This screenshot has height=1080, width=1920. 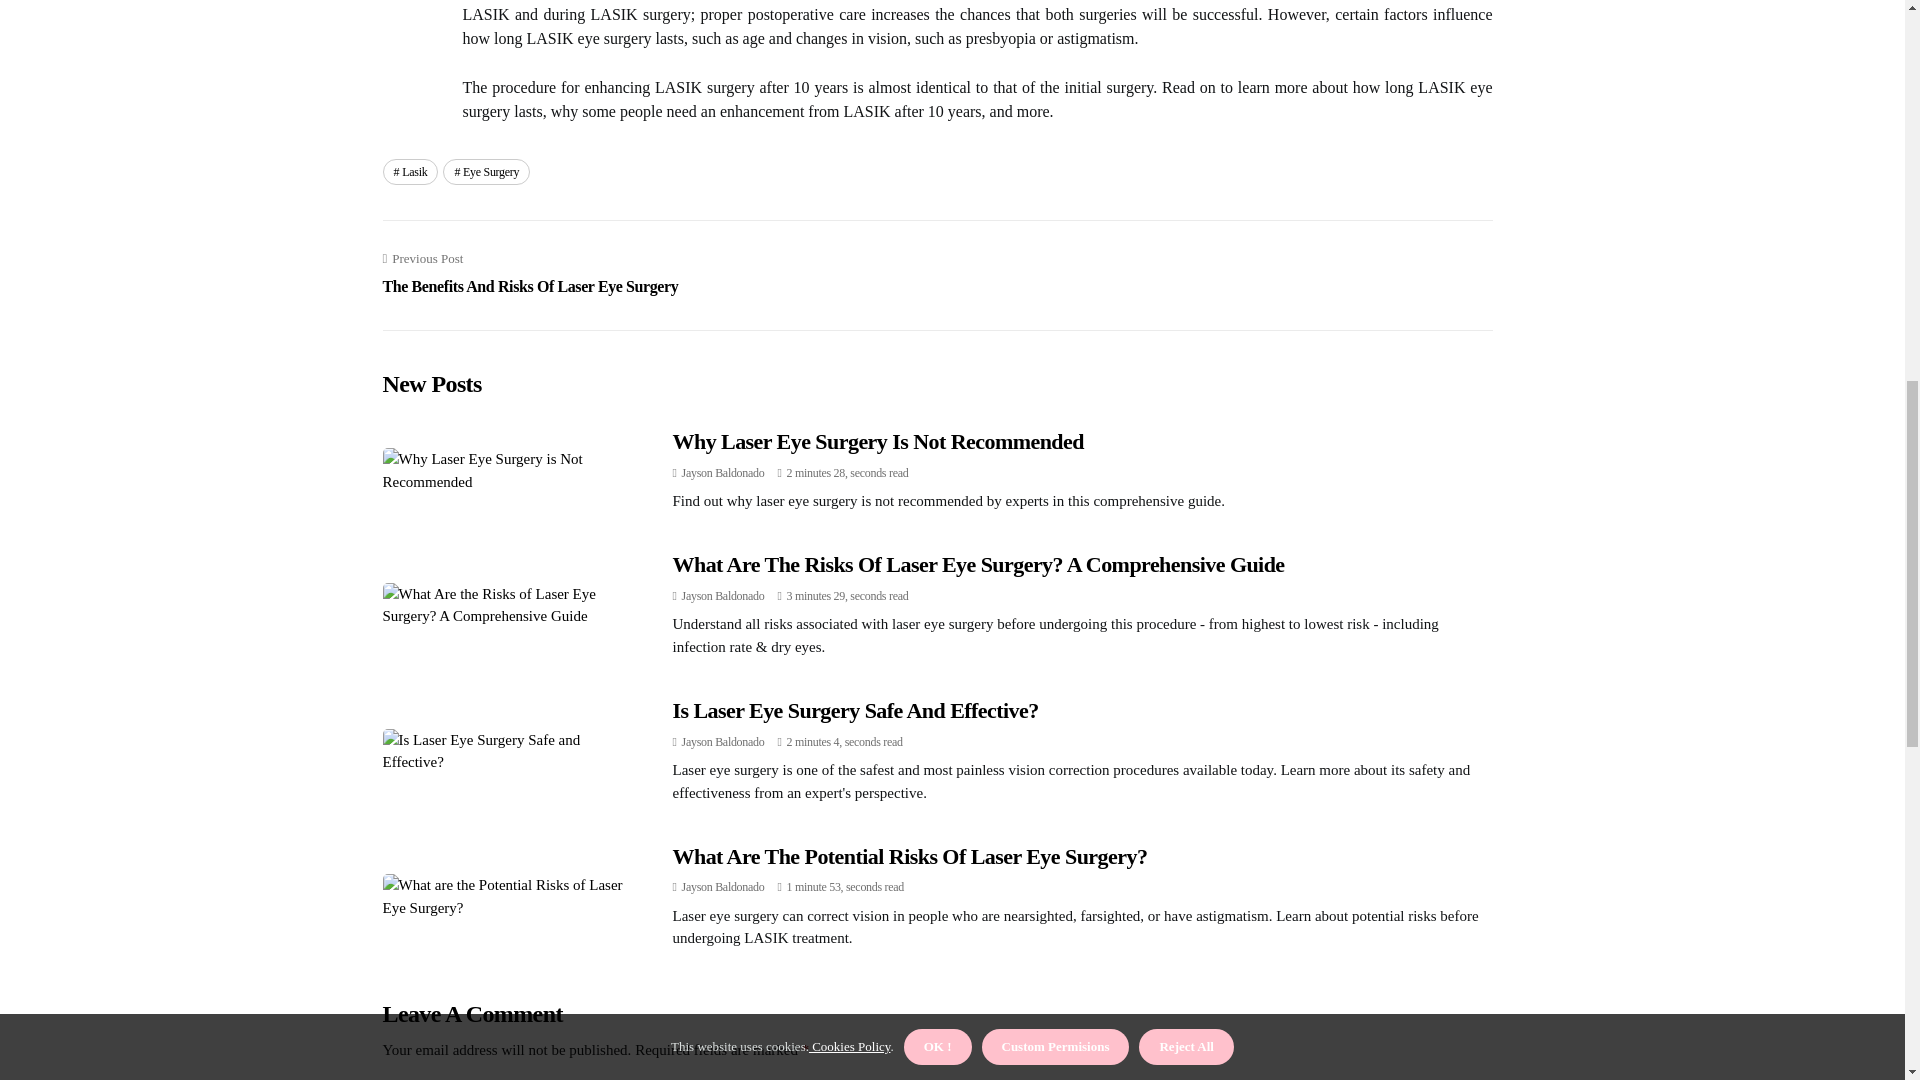 I want to click on Lasik, so click(x=410, y=171).